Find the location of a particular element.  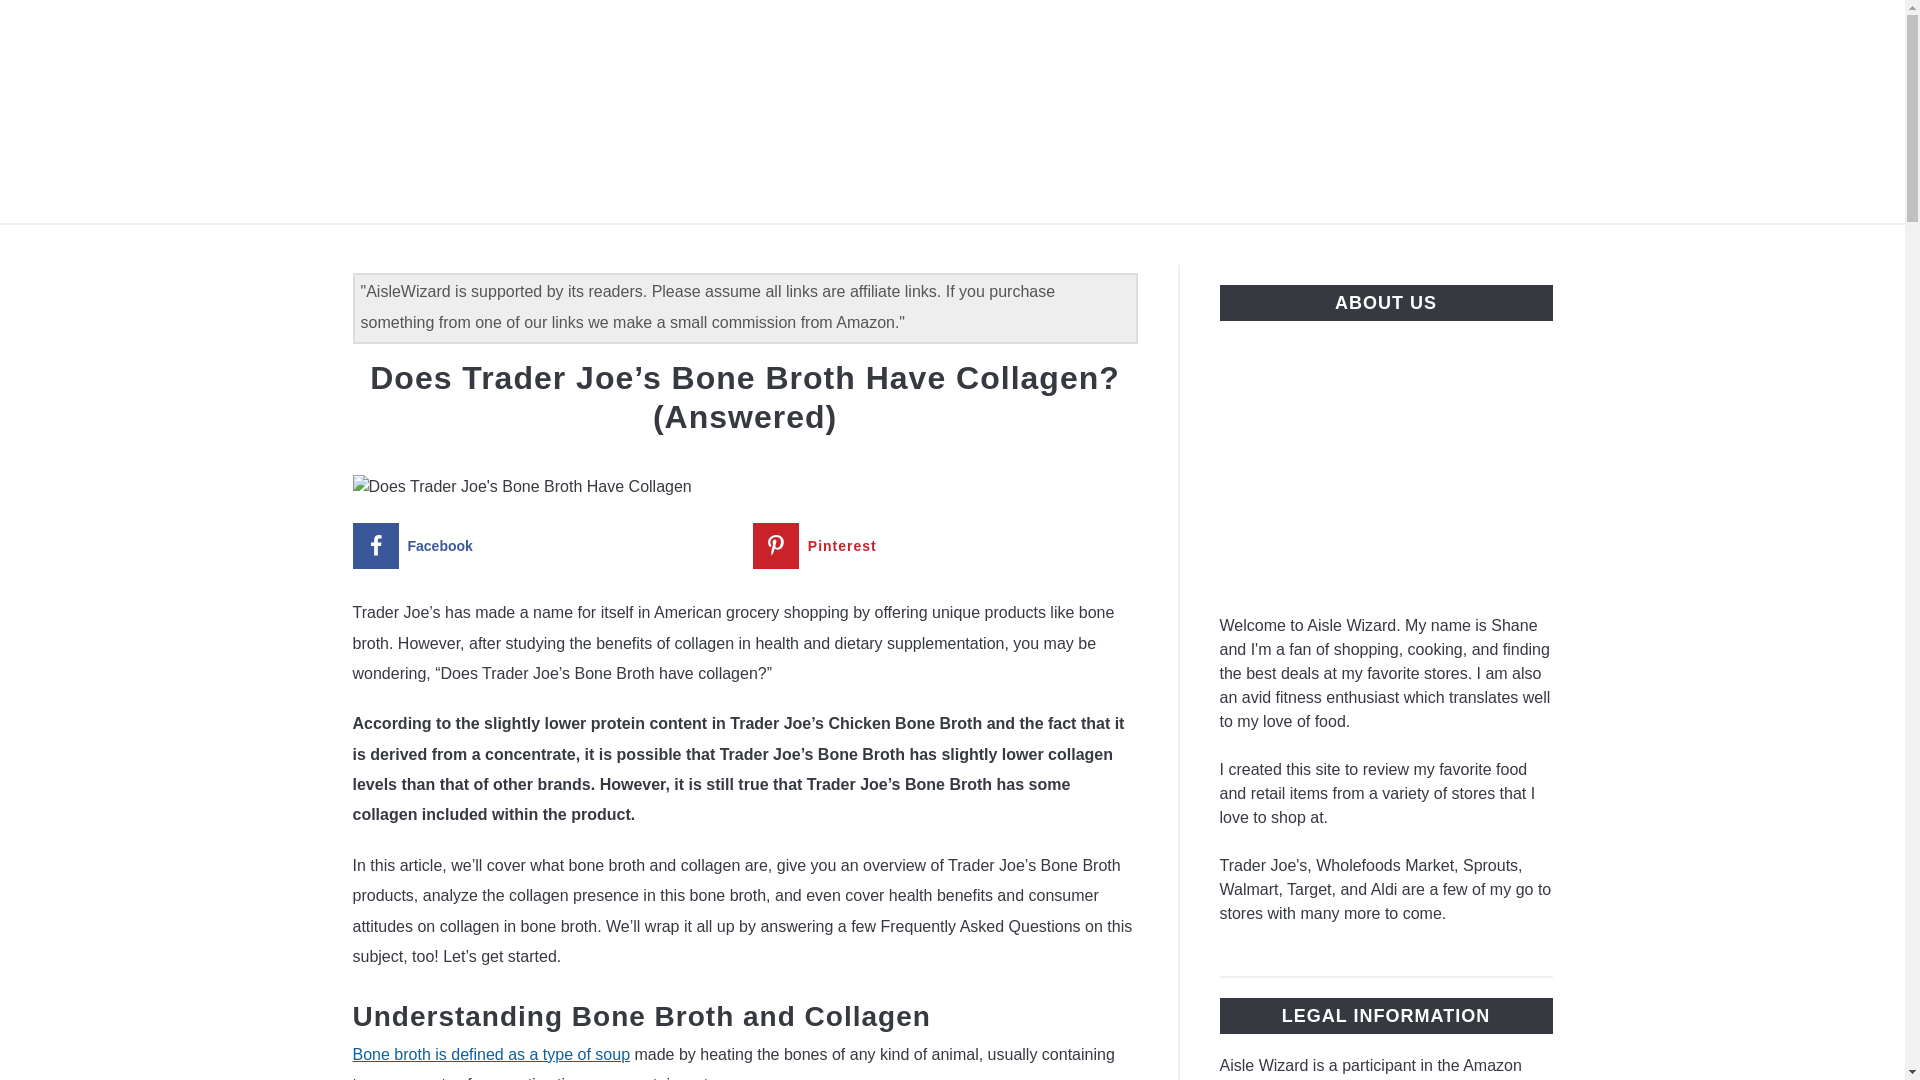

Save to Pinterest is located at coordinates (945, 546).